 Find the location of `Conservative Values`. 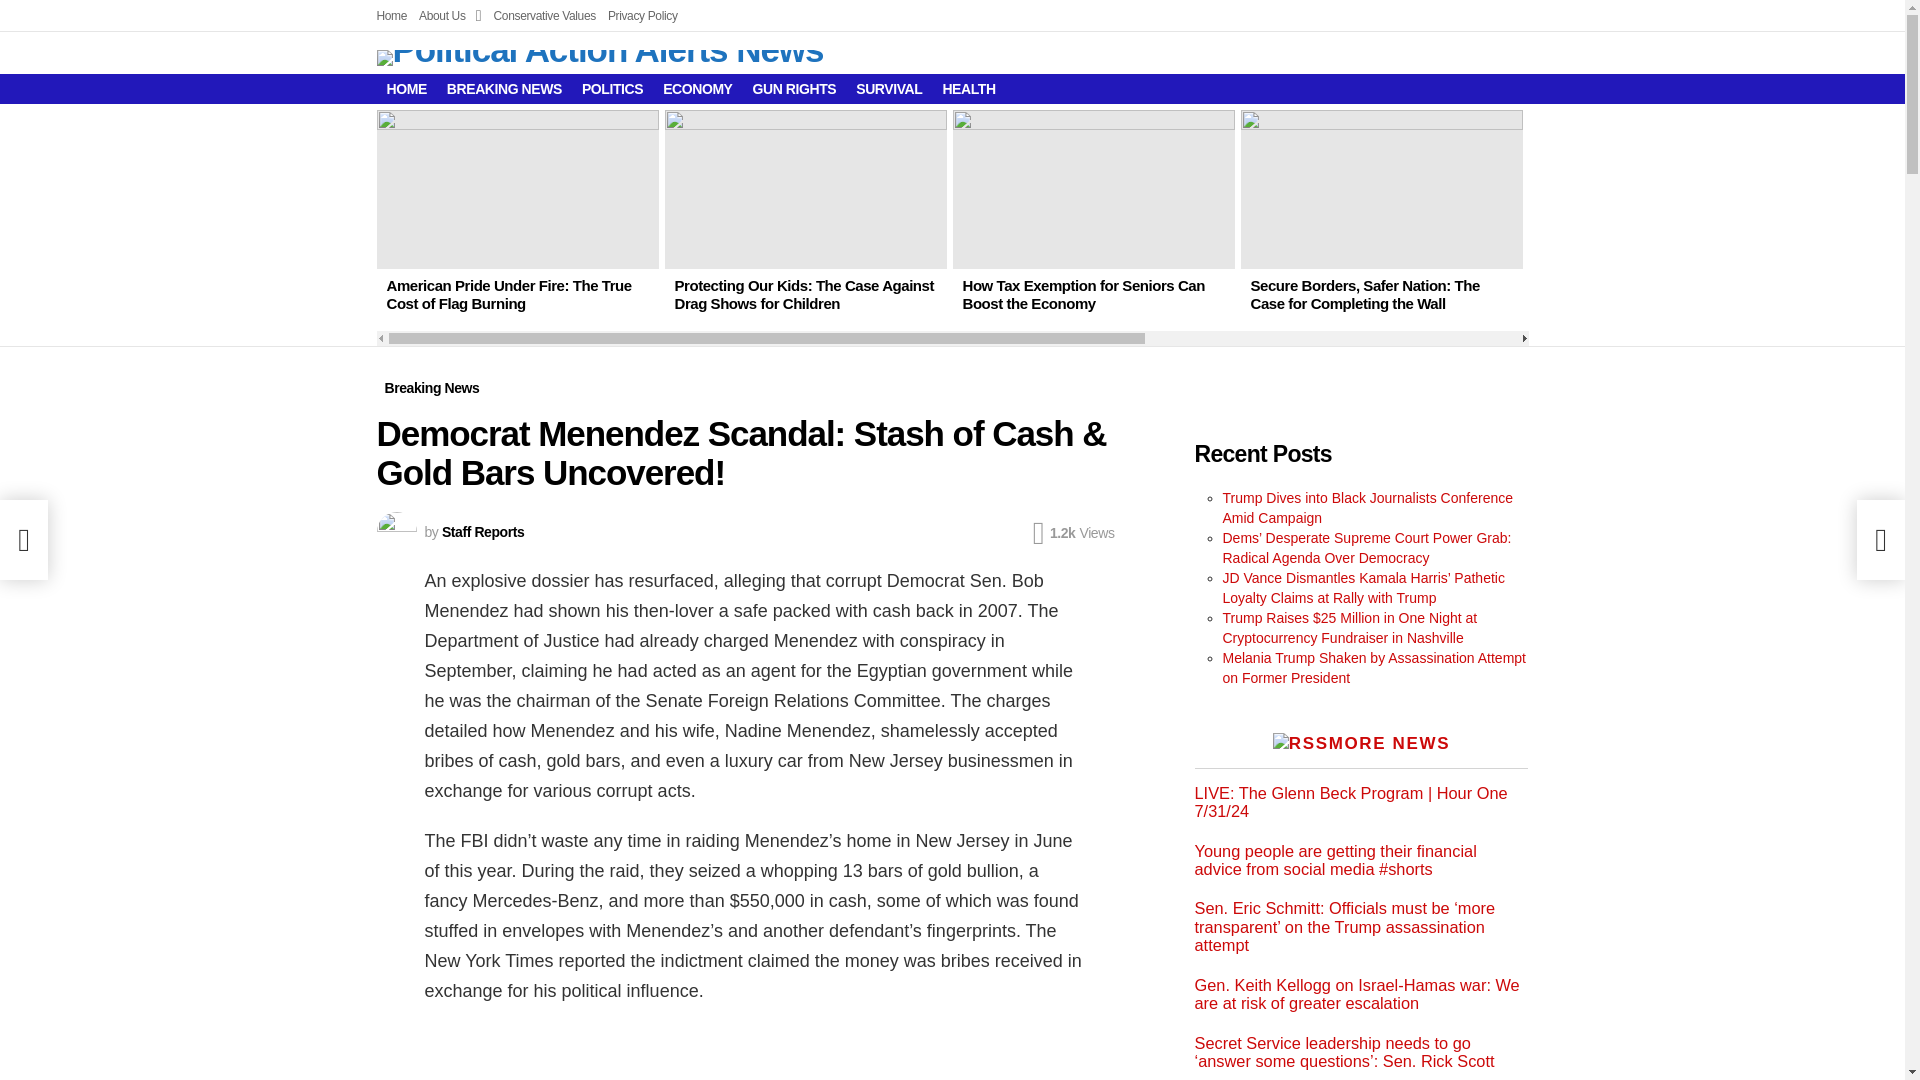

Conservative Values is located at coordinates (544, 16).